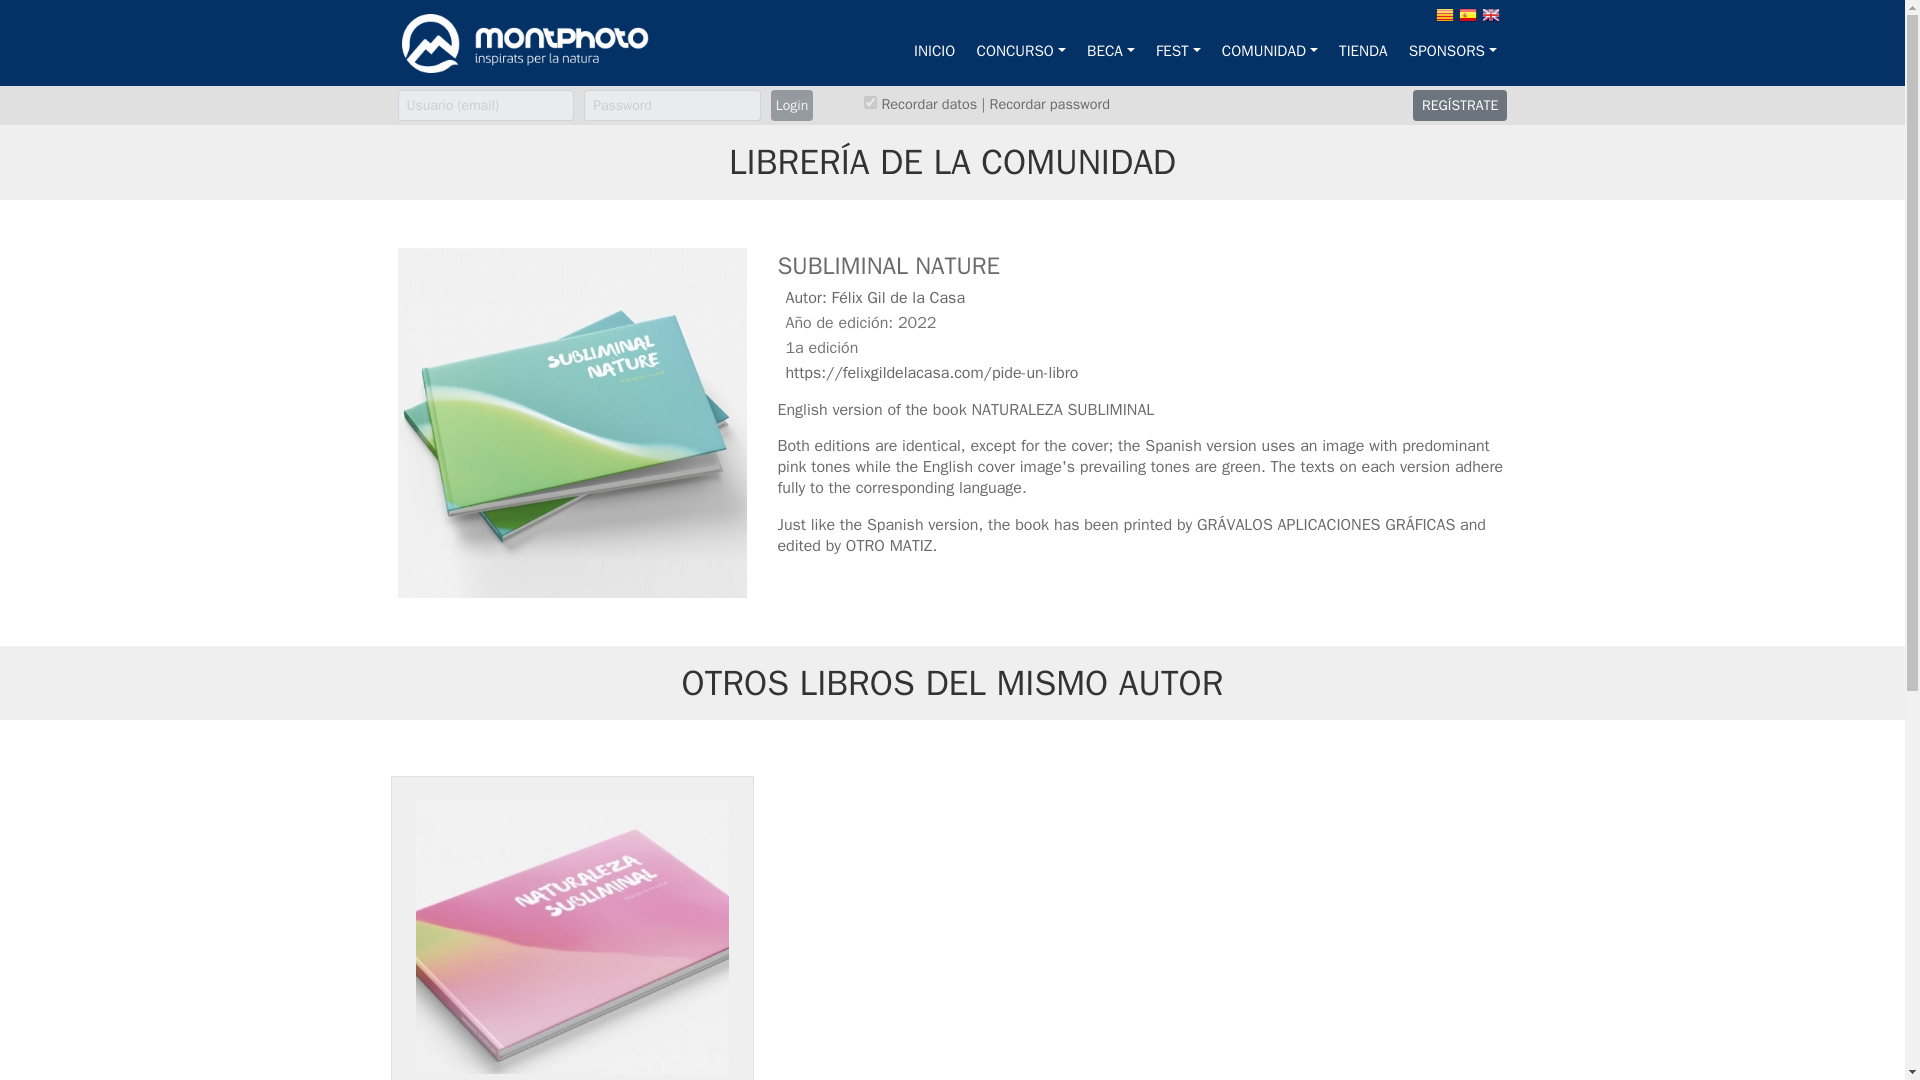 The width and height of the screenshot is (1920, 1080). Describe the element at coordinates (1020, 51) in the screenshot. I see `CONCURSO` at that location.